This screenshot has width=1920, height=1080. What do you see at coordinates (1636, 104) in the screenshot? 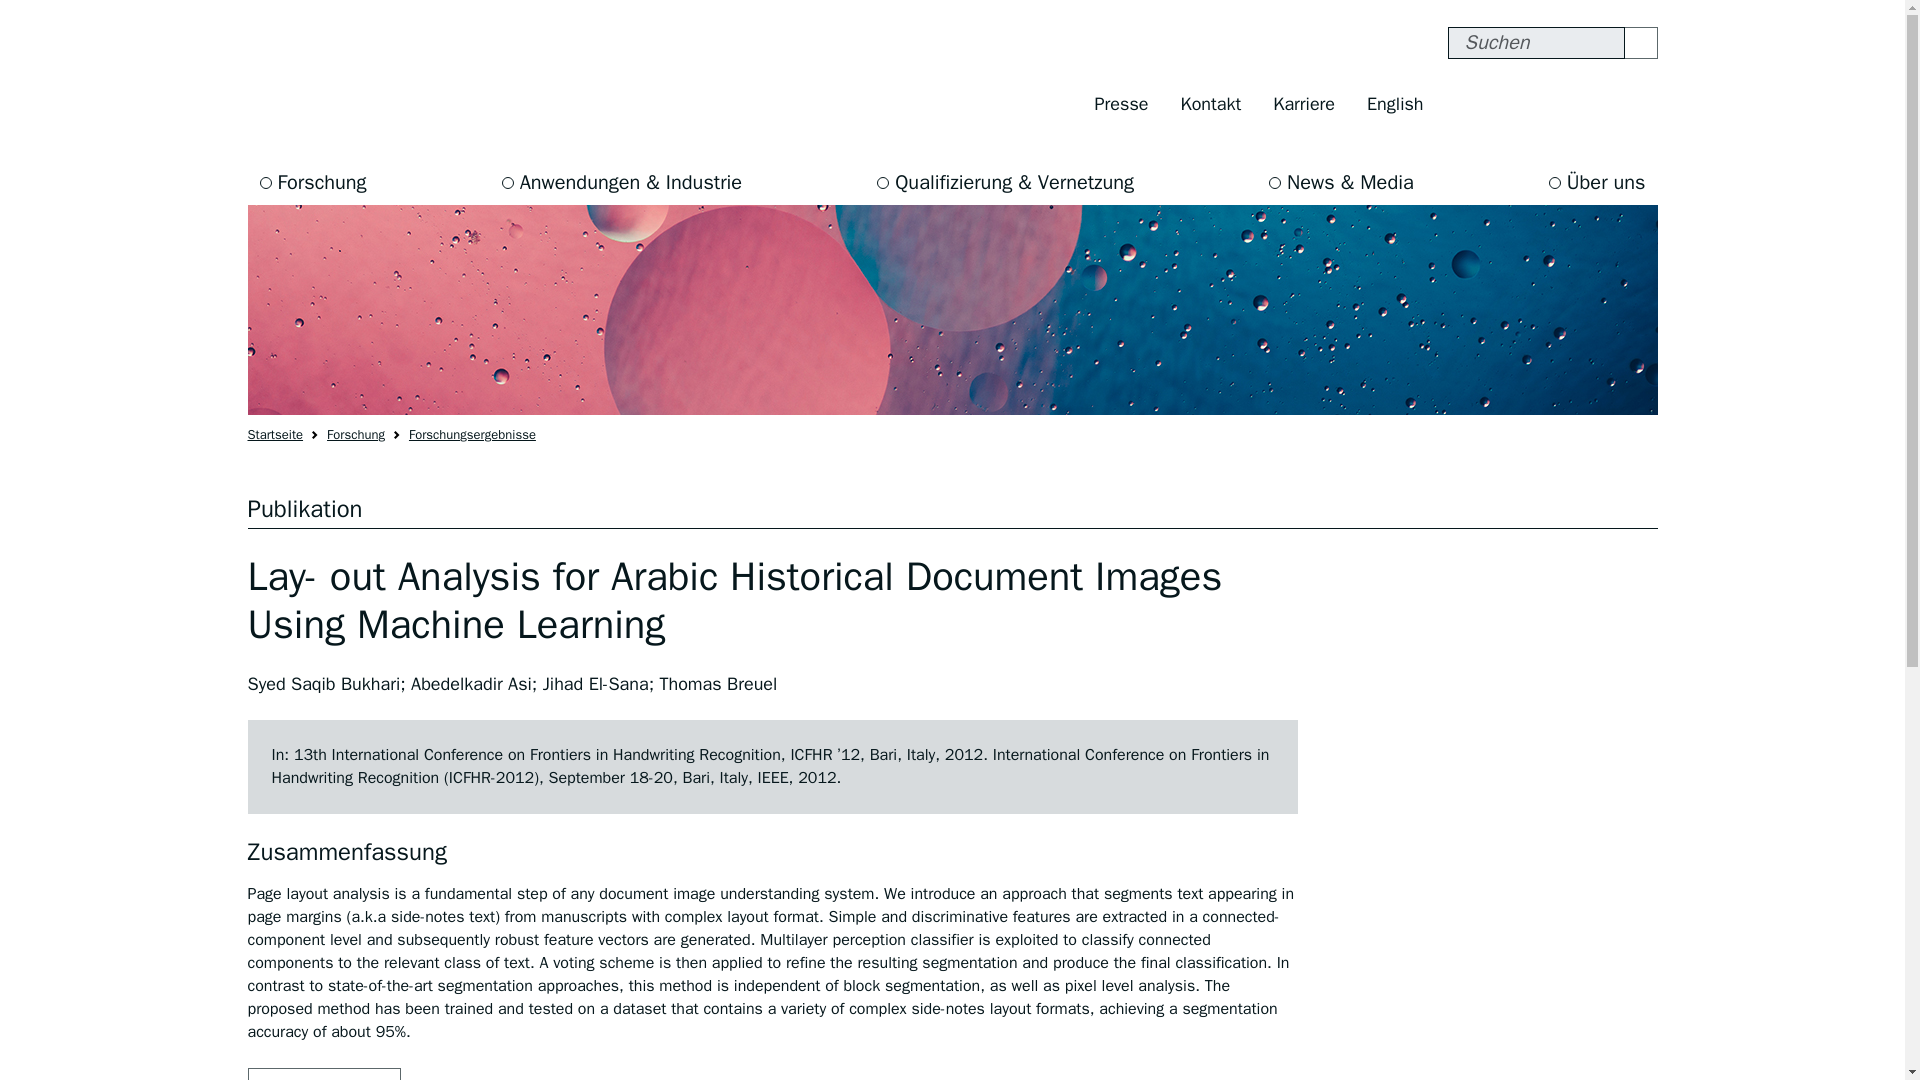
I see `Folgen Sie uns auf: LinkedIn` at bounding box center [1636, 104].